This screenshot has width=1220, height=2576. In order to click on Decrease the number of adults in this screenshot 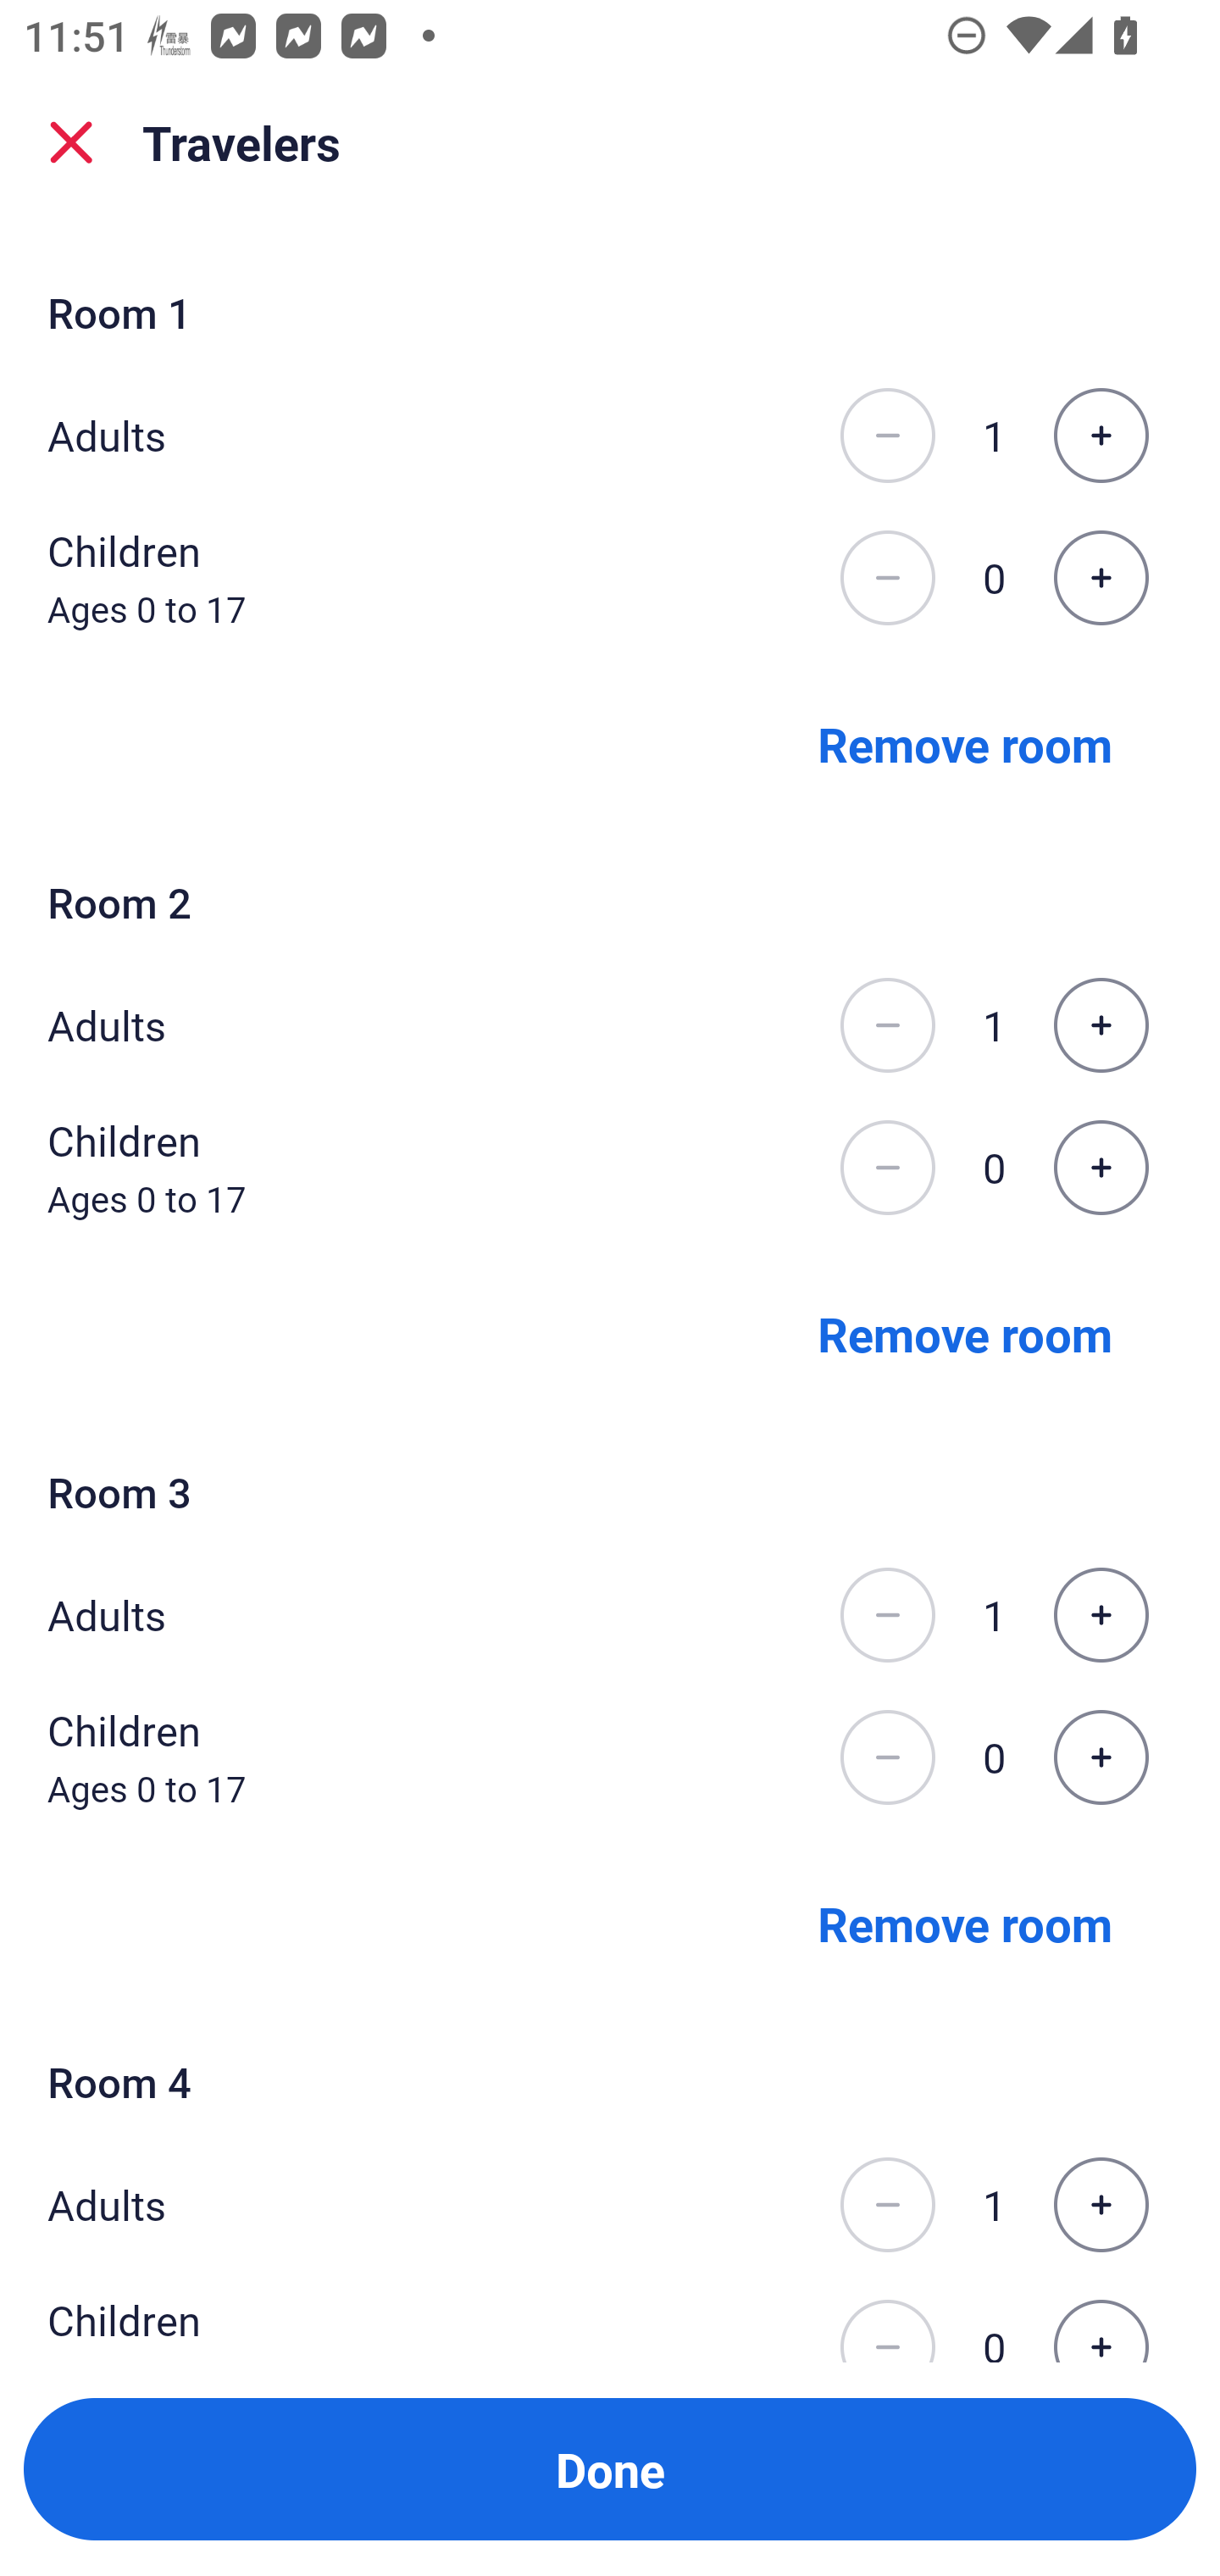, I will do `click(887, 1615)`.